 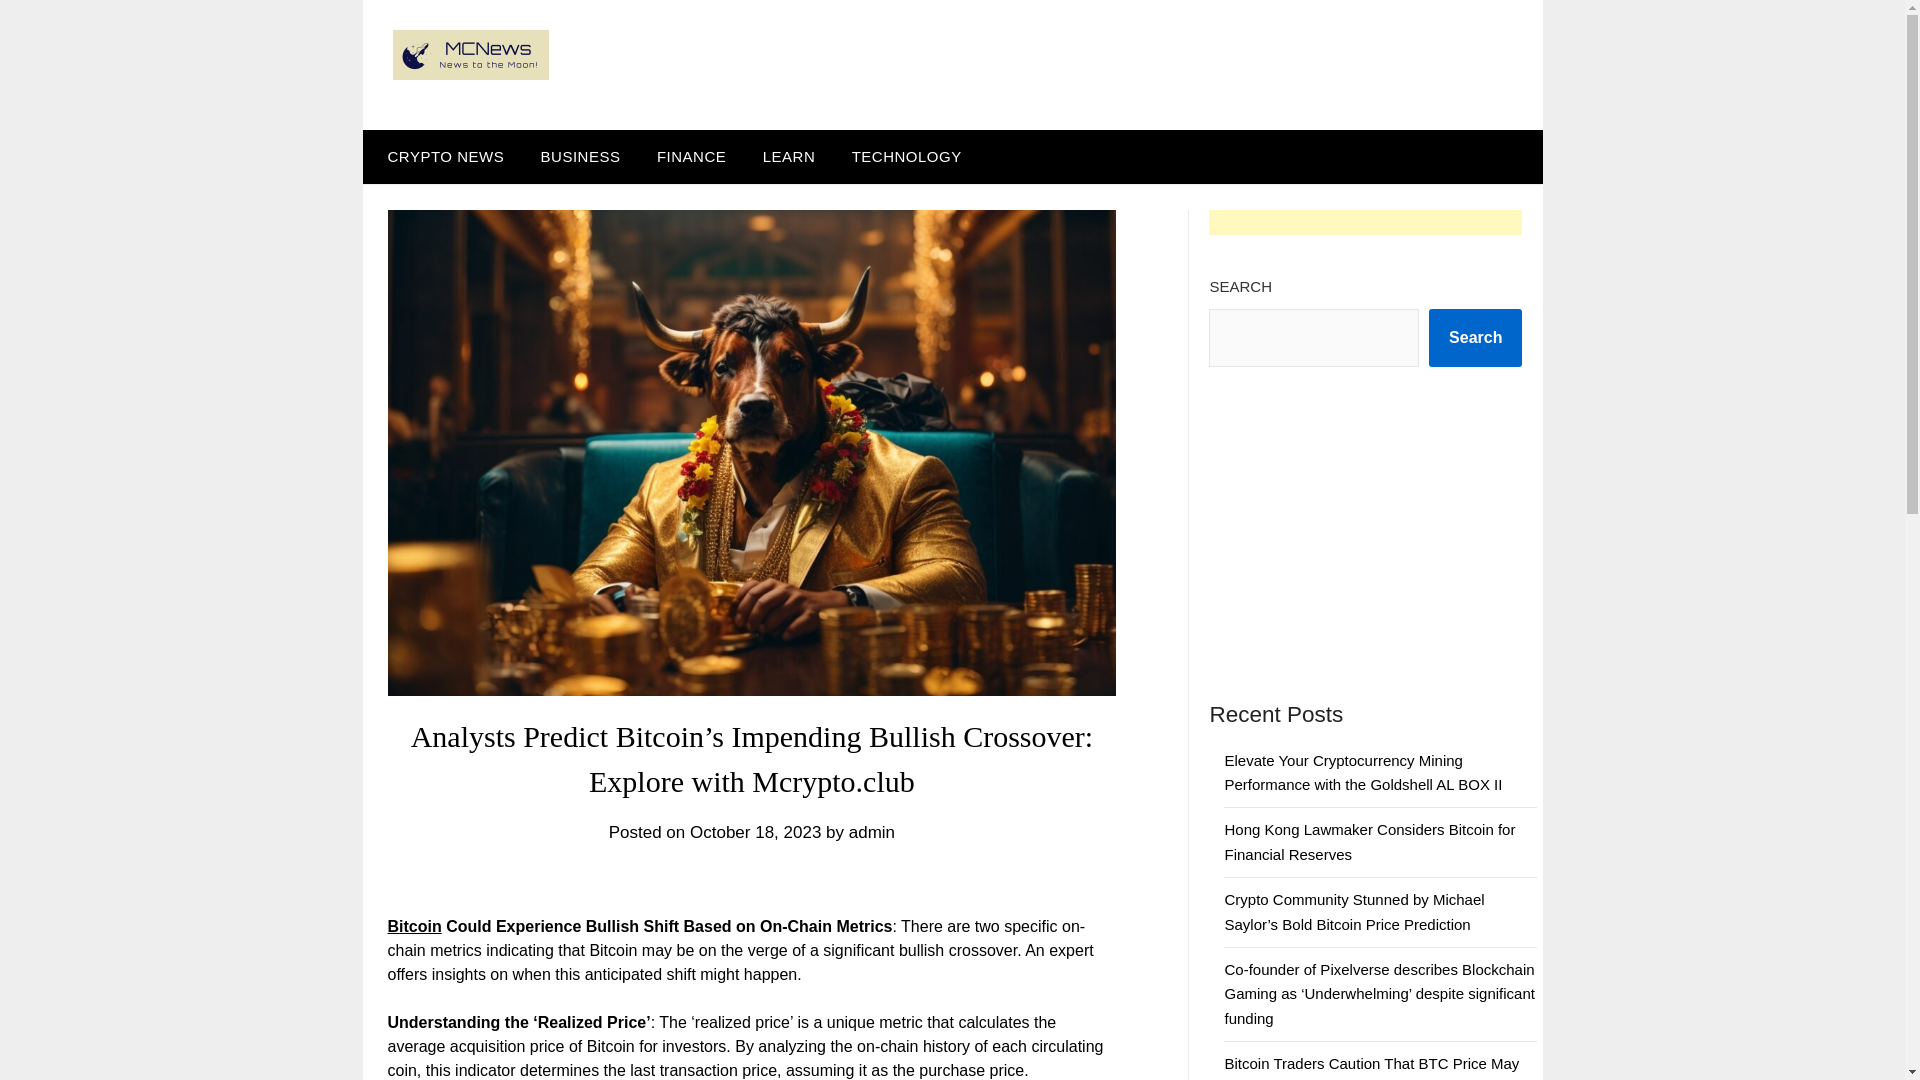 What do you see at coordinates (755, 832) in the screenshot?
I see `October 18, 2023` at bounding box center [755, 832].